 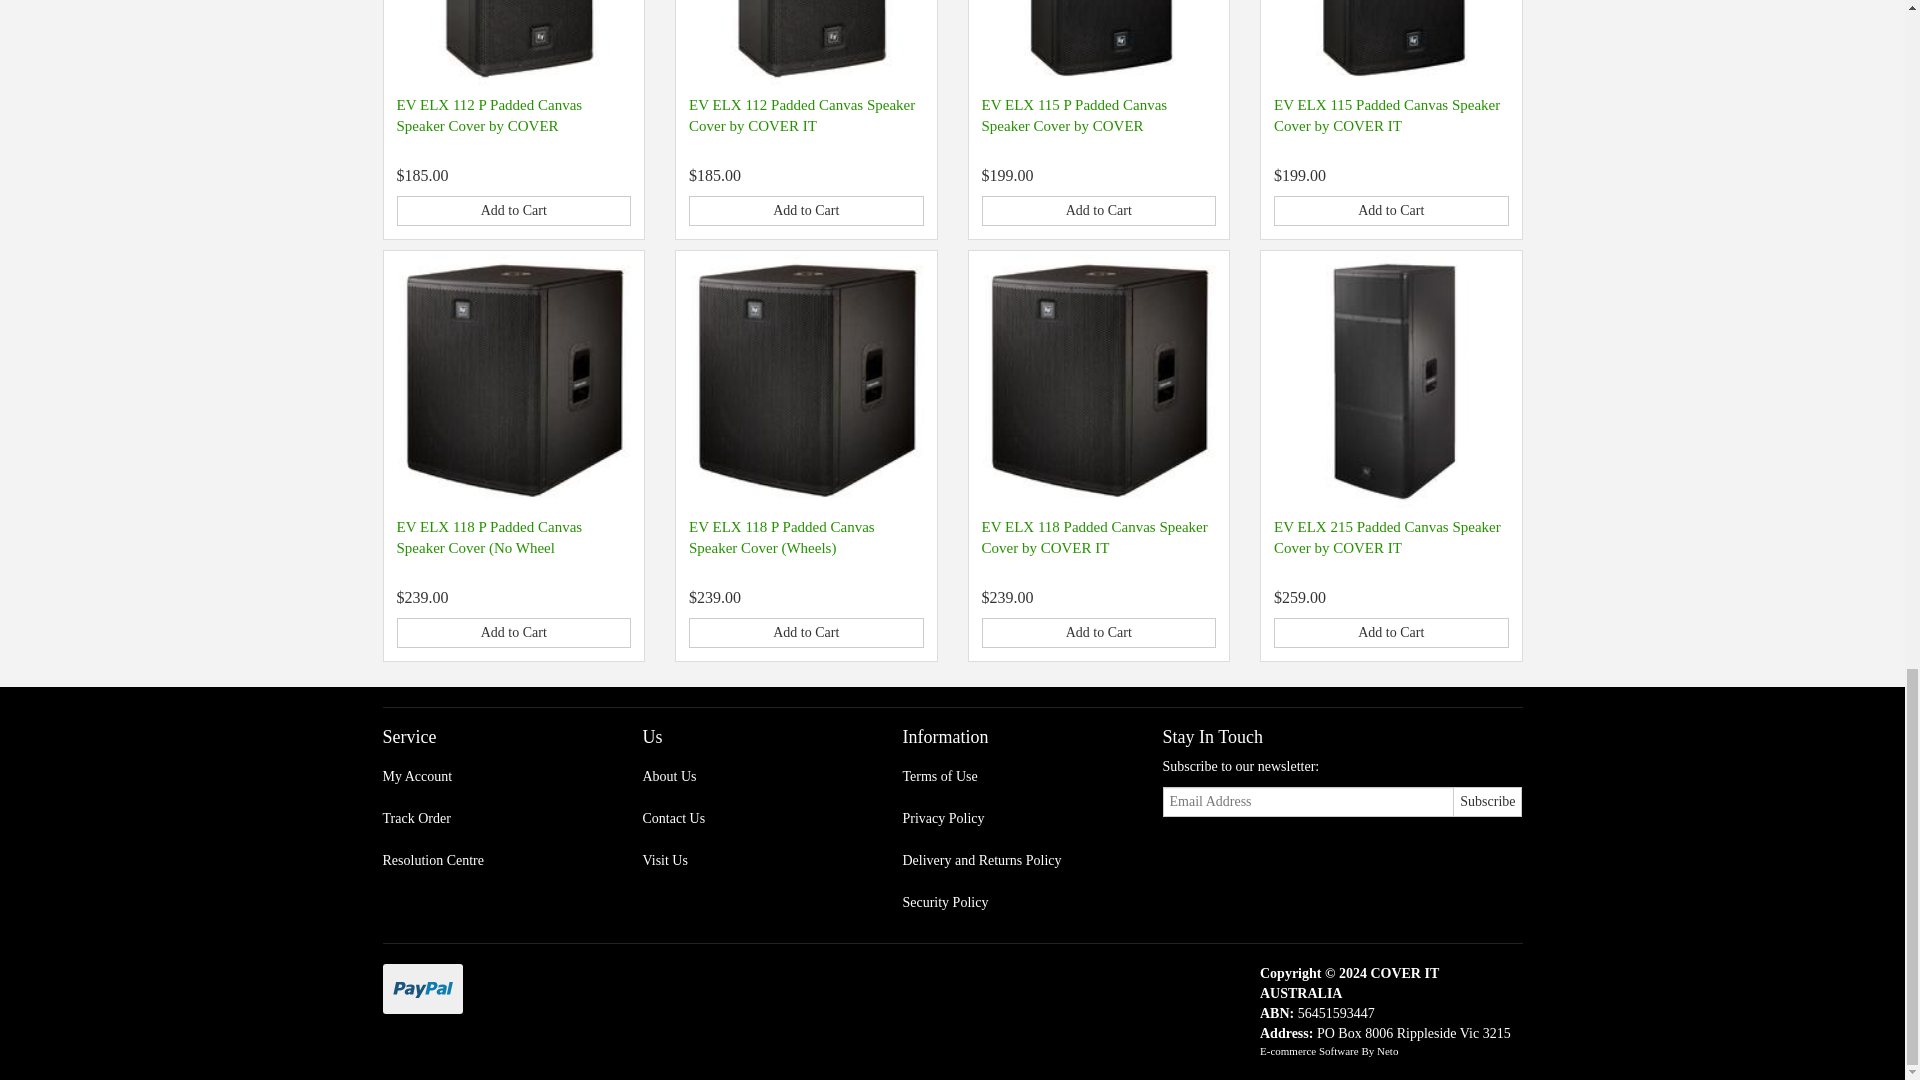 I want to click on Add to Cart, so click(x=806, y=210).